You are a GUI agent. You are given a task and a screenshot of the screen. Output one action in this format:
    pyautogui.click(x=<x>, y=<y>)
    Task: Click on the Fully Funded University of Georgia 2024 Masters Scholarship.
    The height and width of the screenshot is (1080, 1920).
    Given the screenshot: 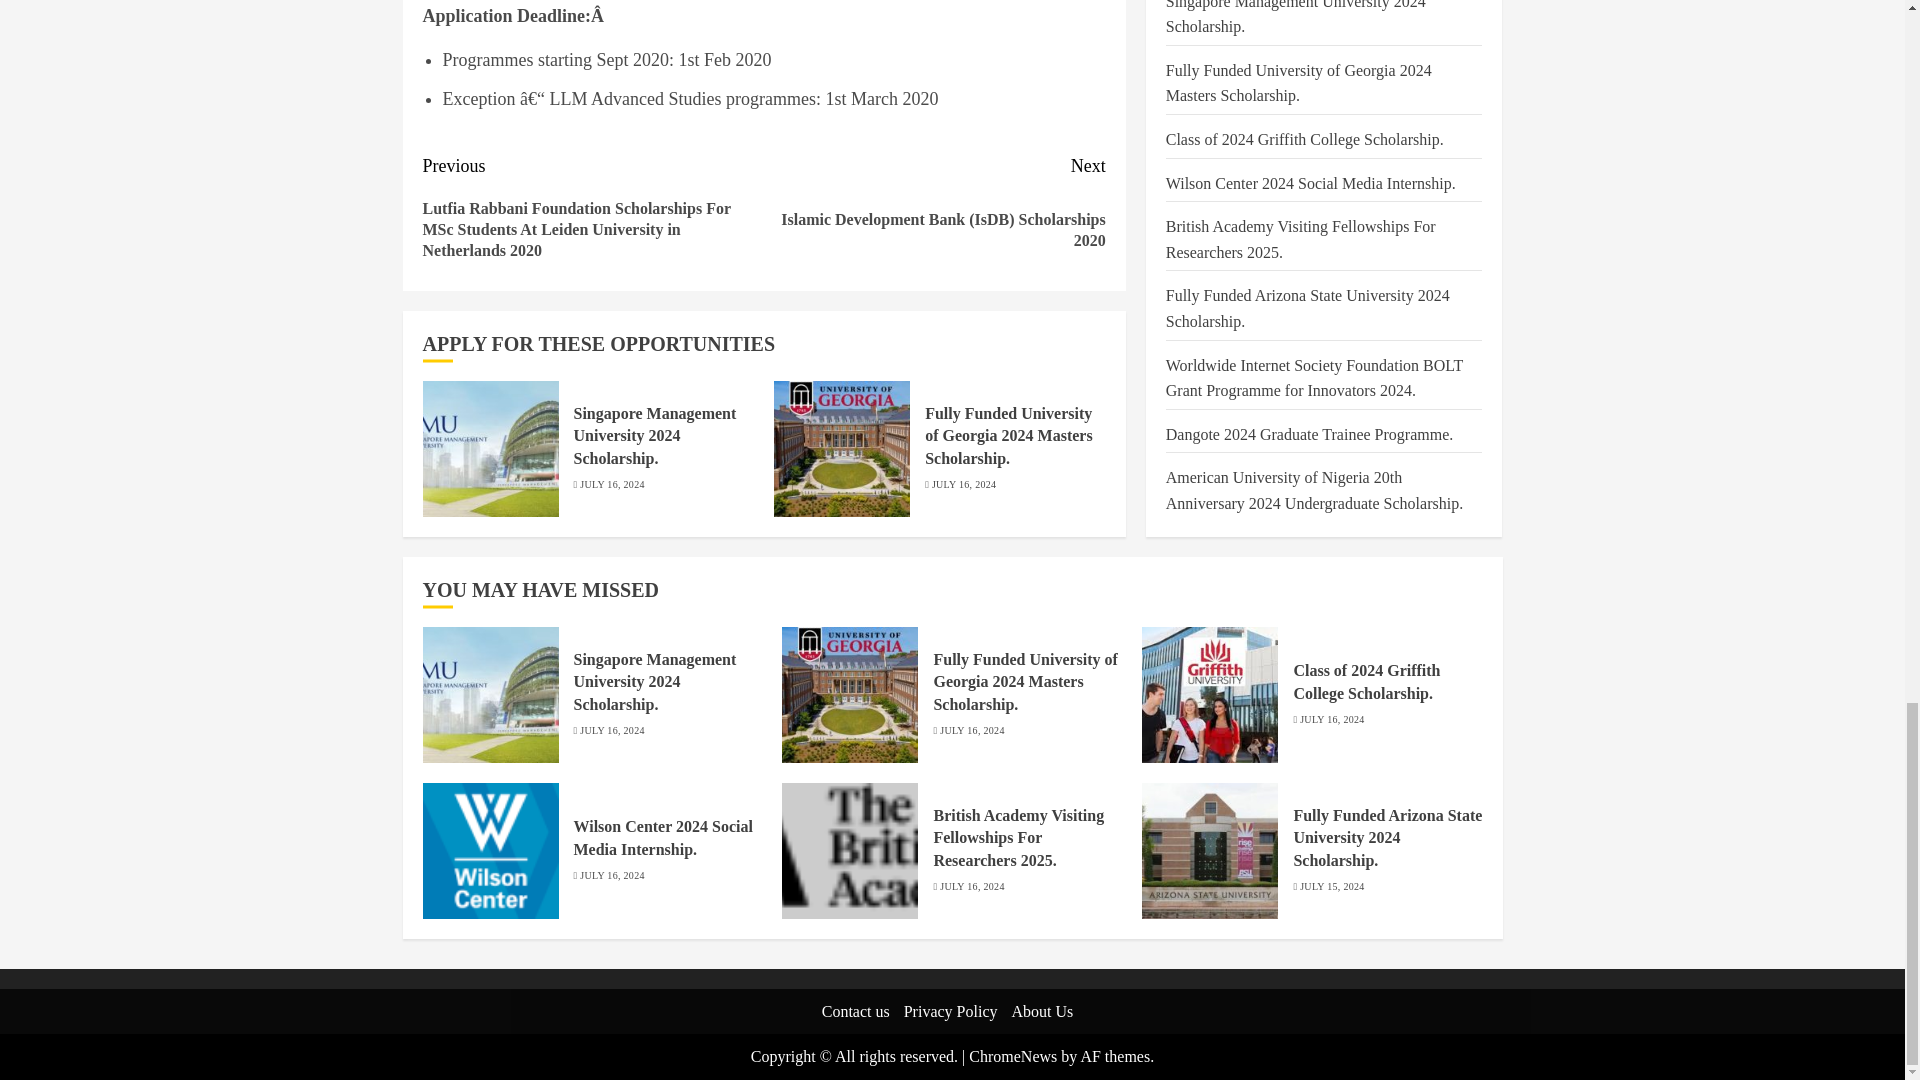 What is the action you would take?
    pyautogui.click(x=849, y=694)
    